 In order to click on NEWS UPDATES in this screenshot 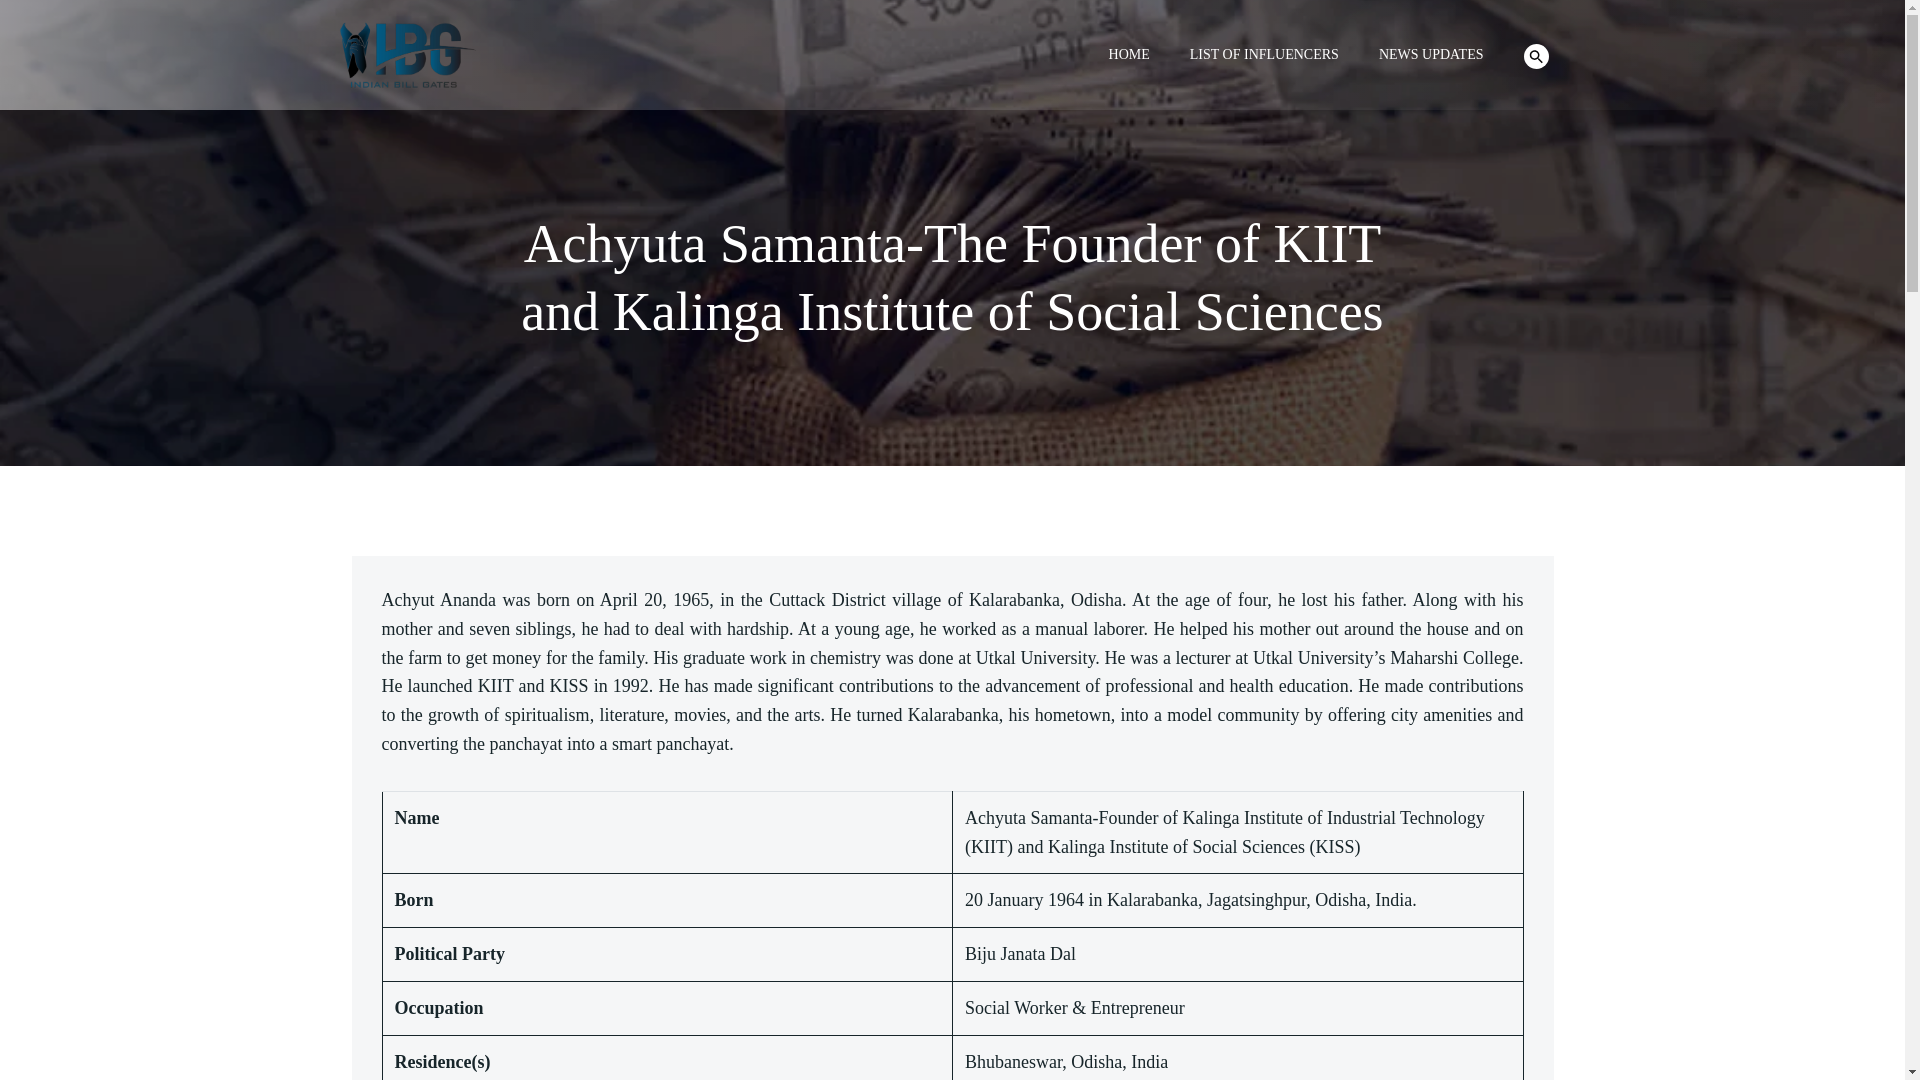, I will do `click(1431, 54)`.